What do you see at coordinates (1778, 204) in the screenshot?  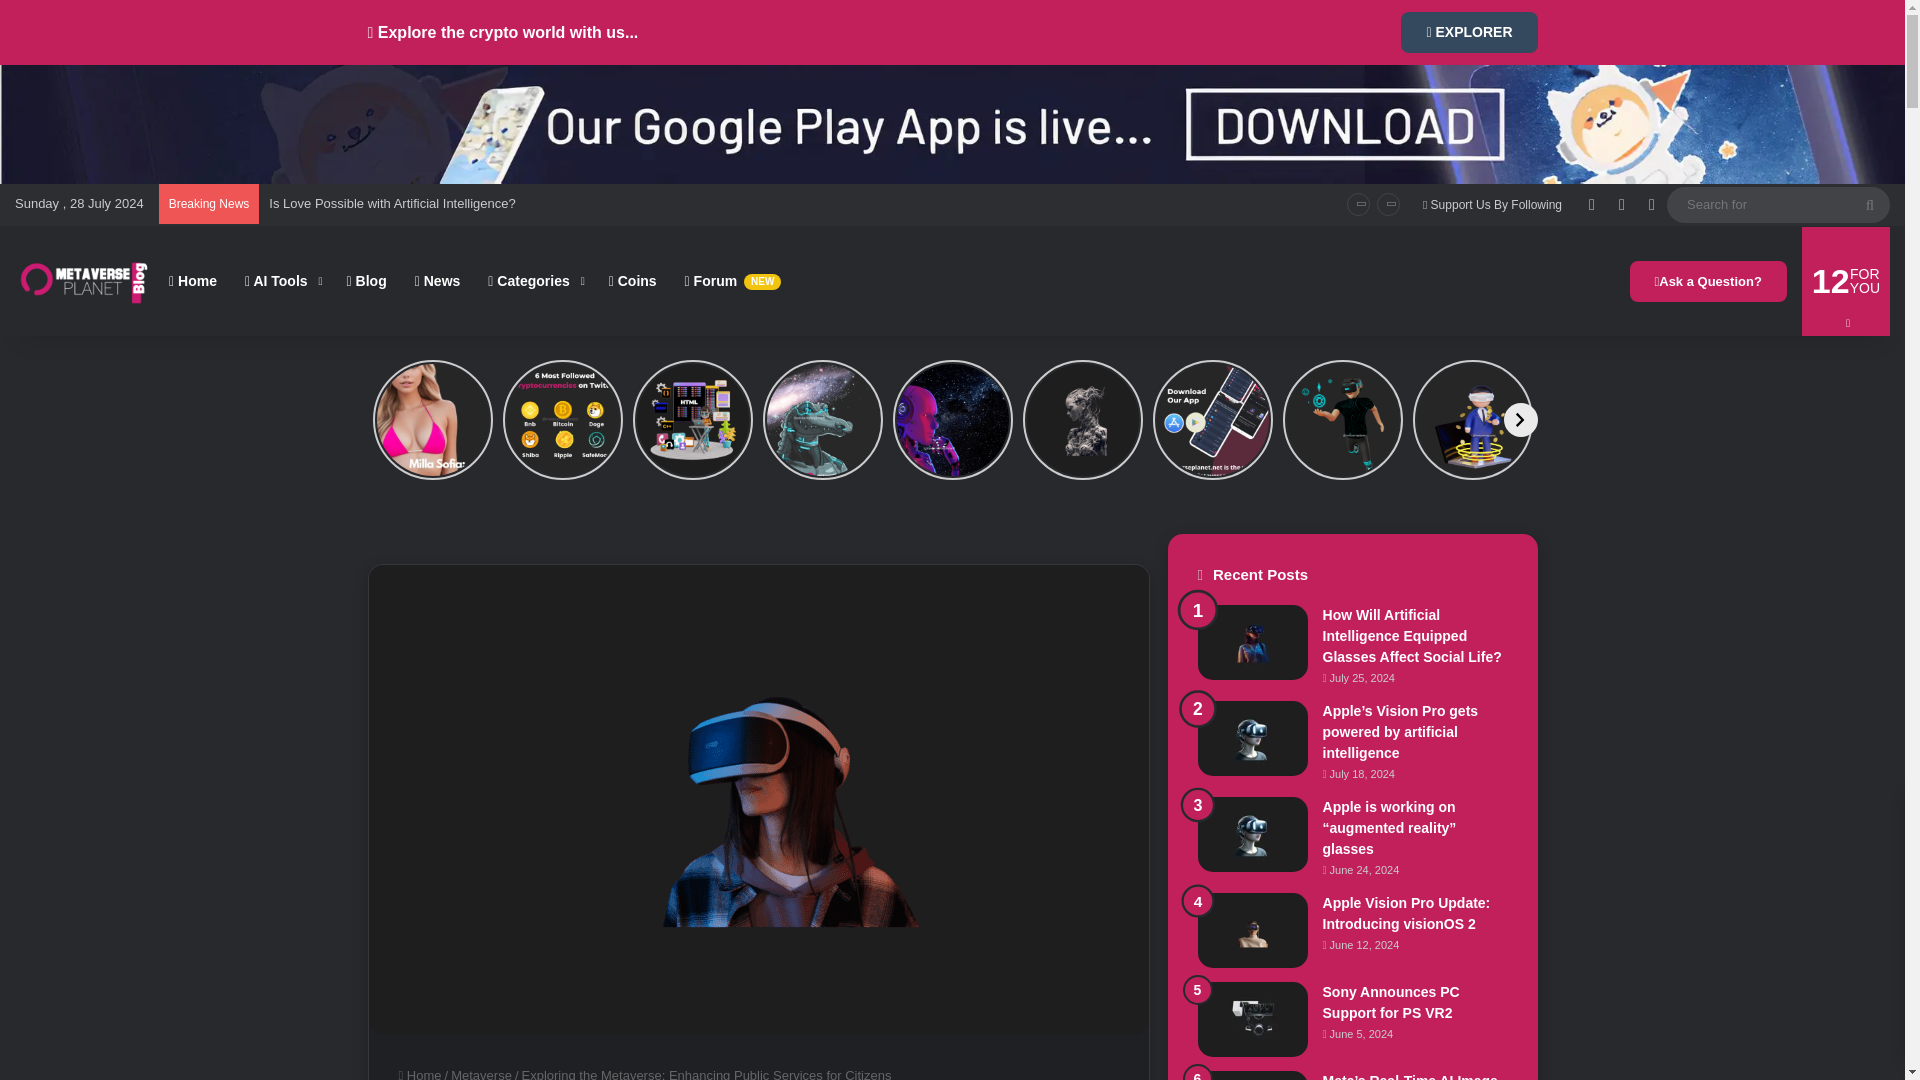 I see `Search for` at bounding box center [1778, 204].